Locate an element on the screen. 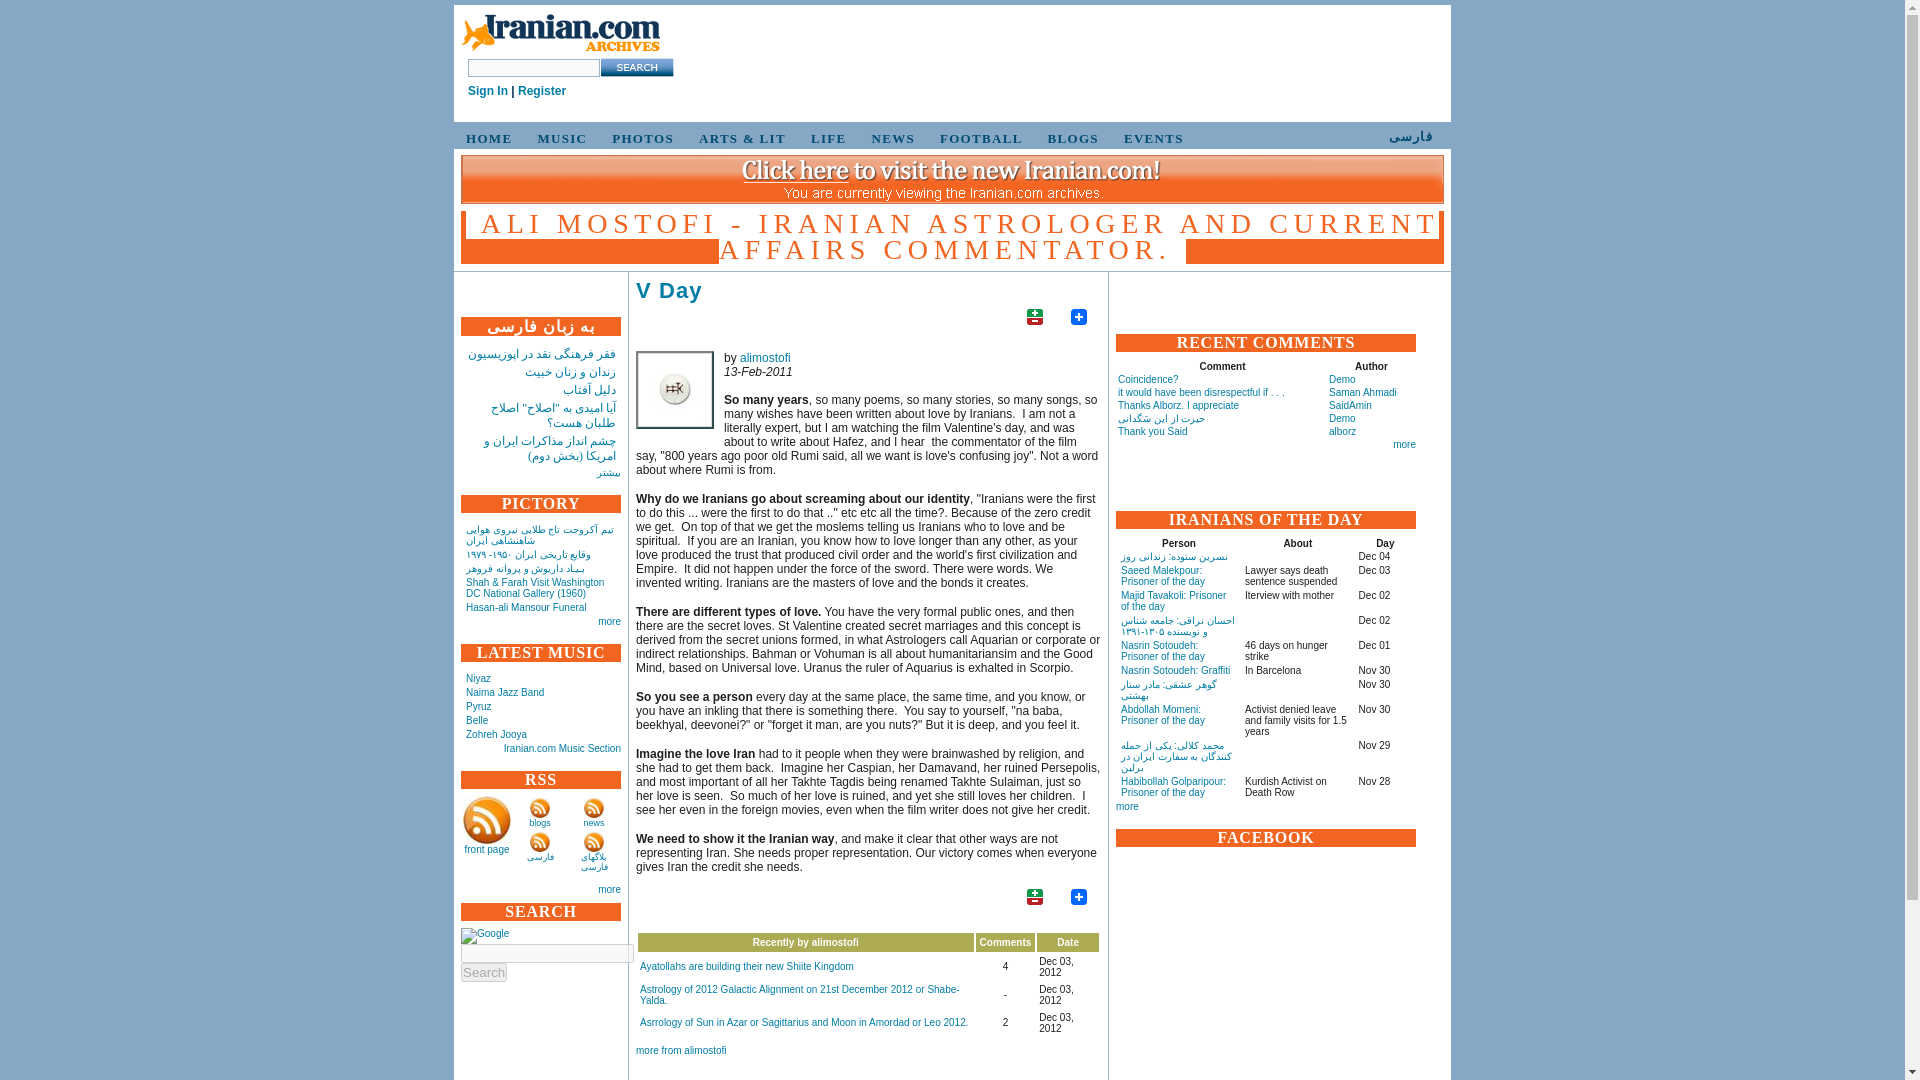 This screenshot has height=1080, width=1920. more is located at coordinates (608, 621).